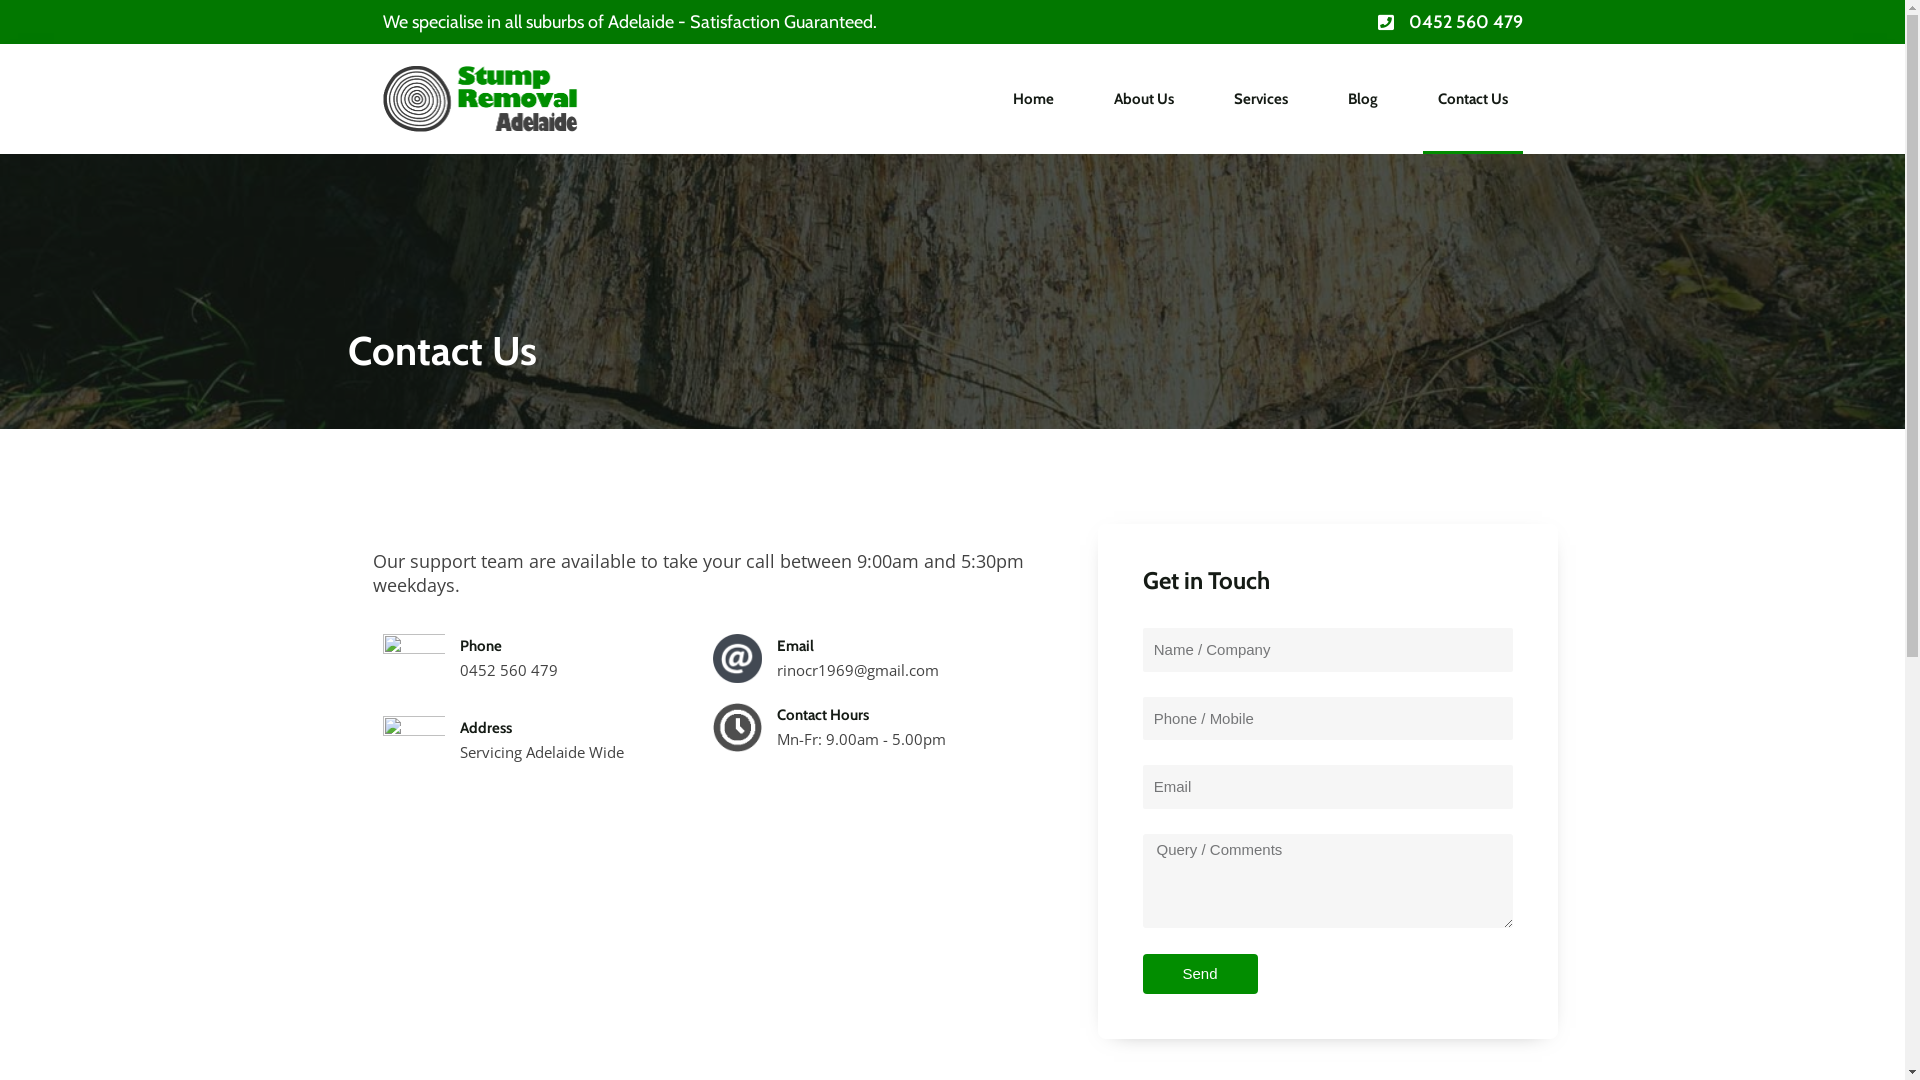  I want to click on Blog, so click(1362, 99).